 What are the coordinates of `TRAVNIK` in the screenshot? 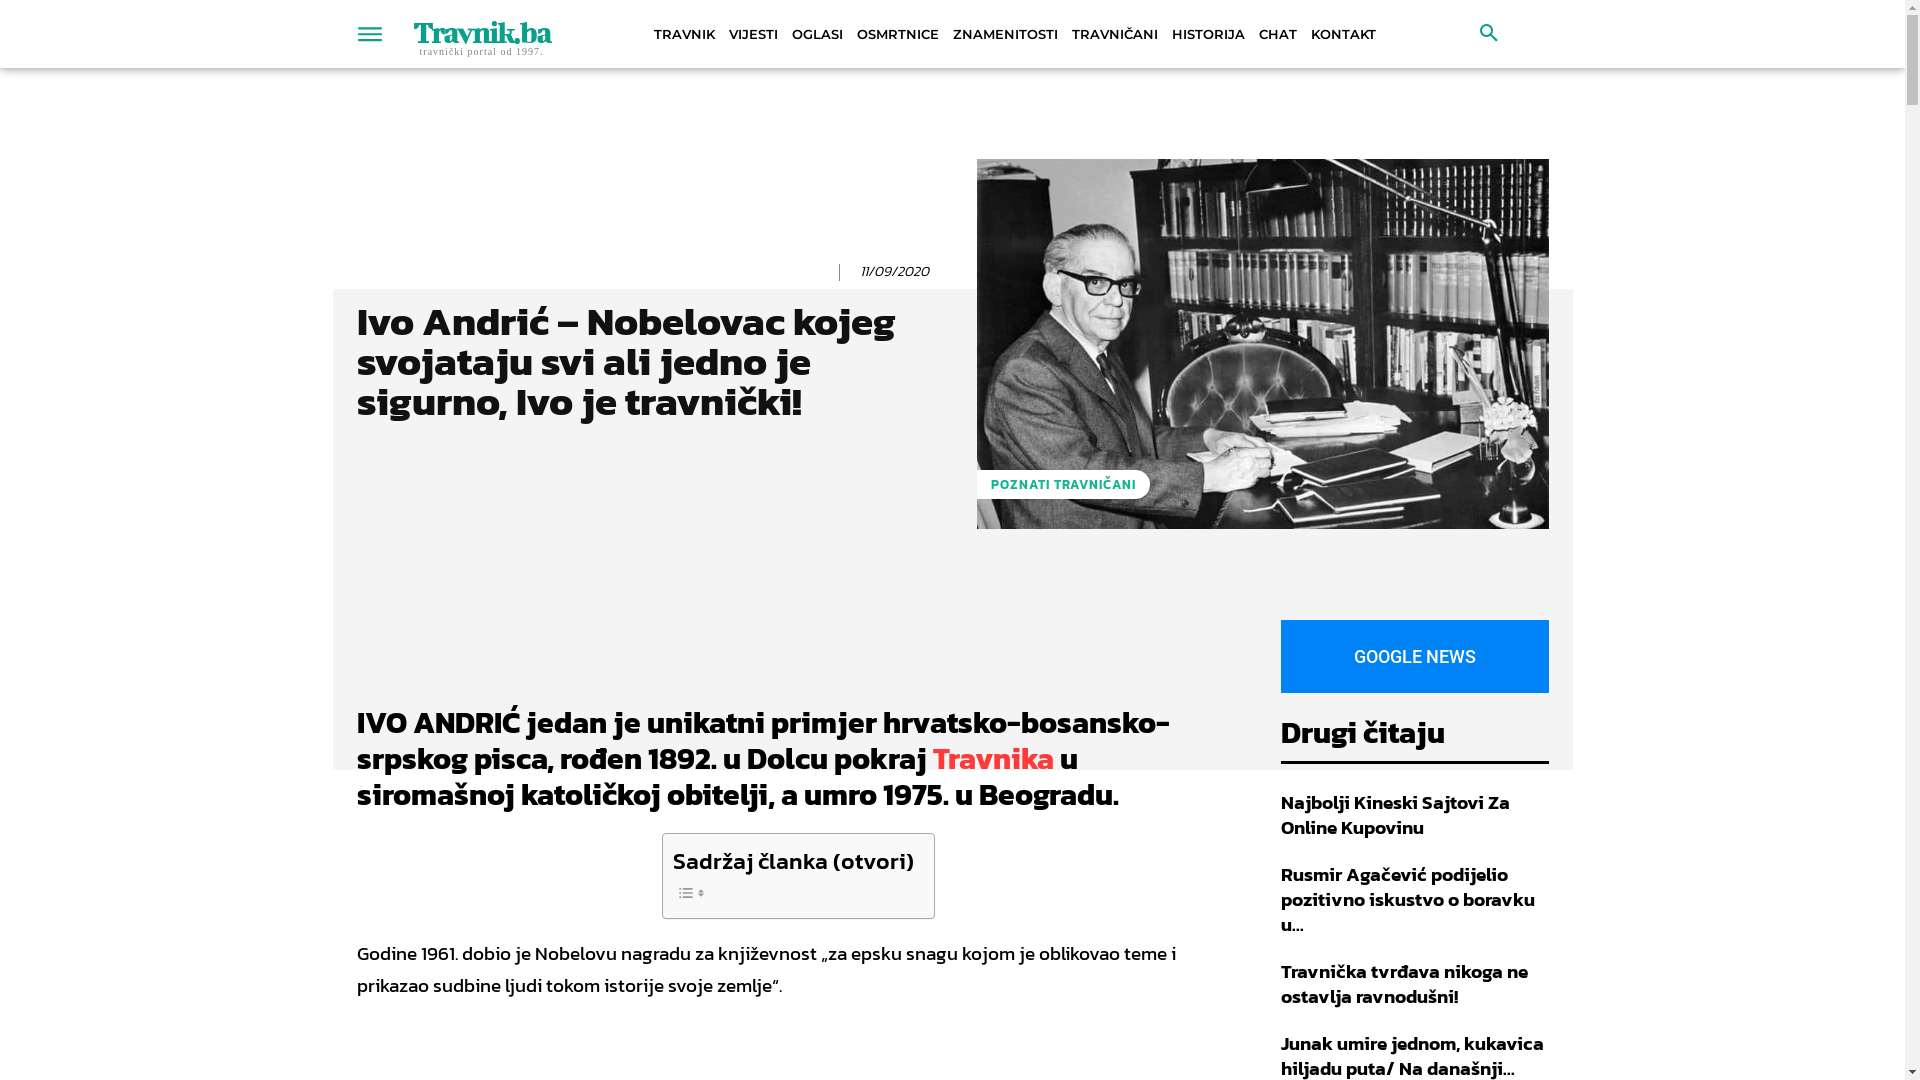 It's located at (684, 34).